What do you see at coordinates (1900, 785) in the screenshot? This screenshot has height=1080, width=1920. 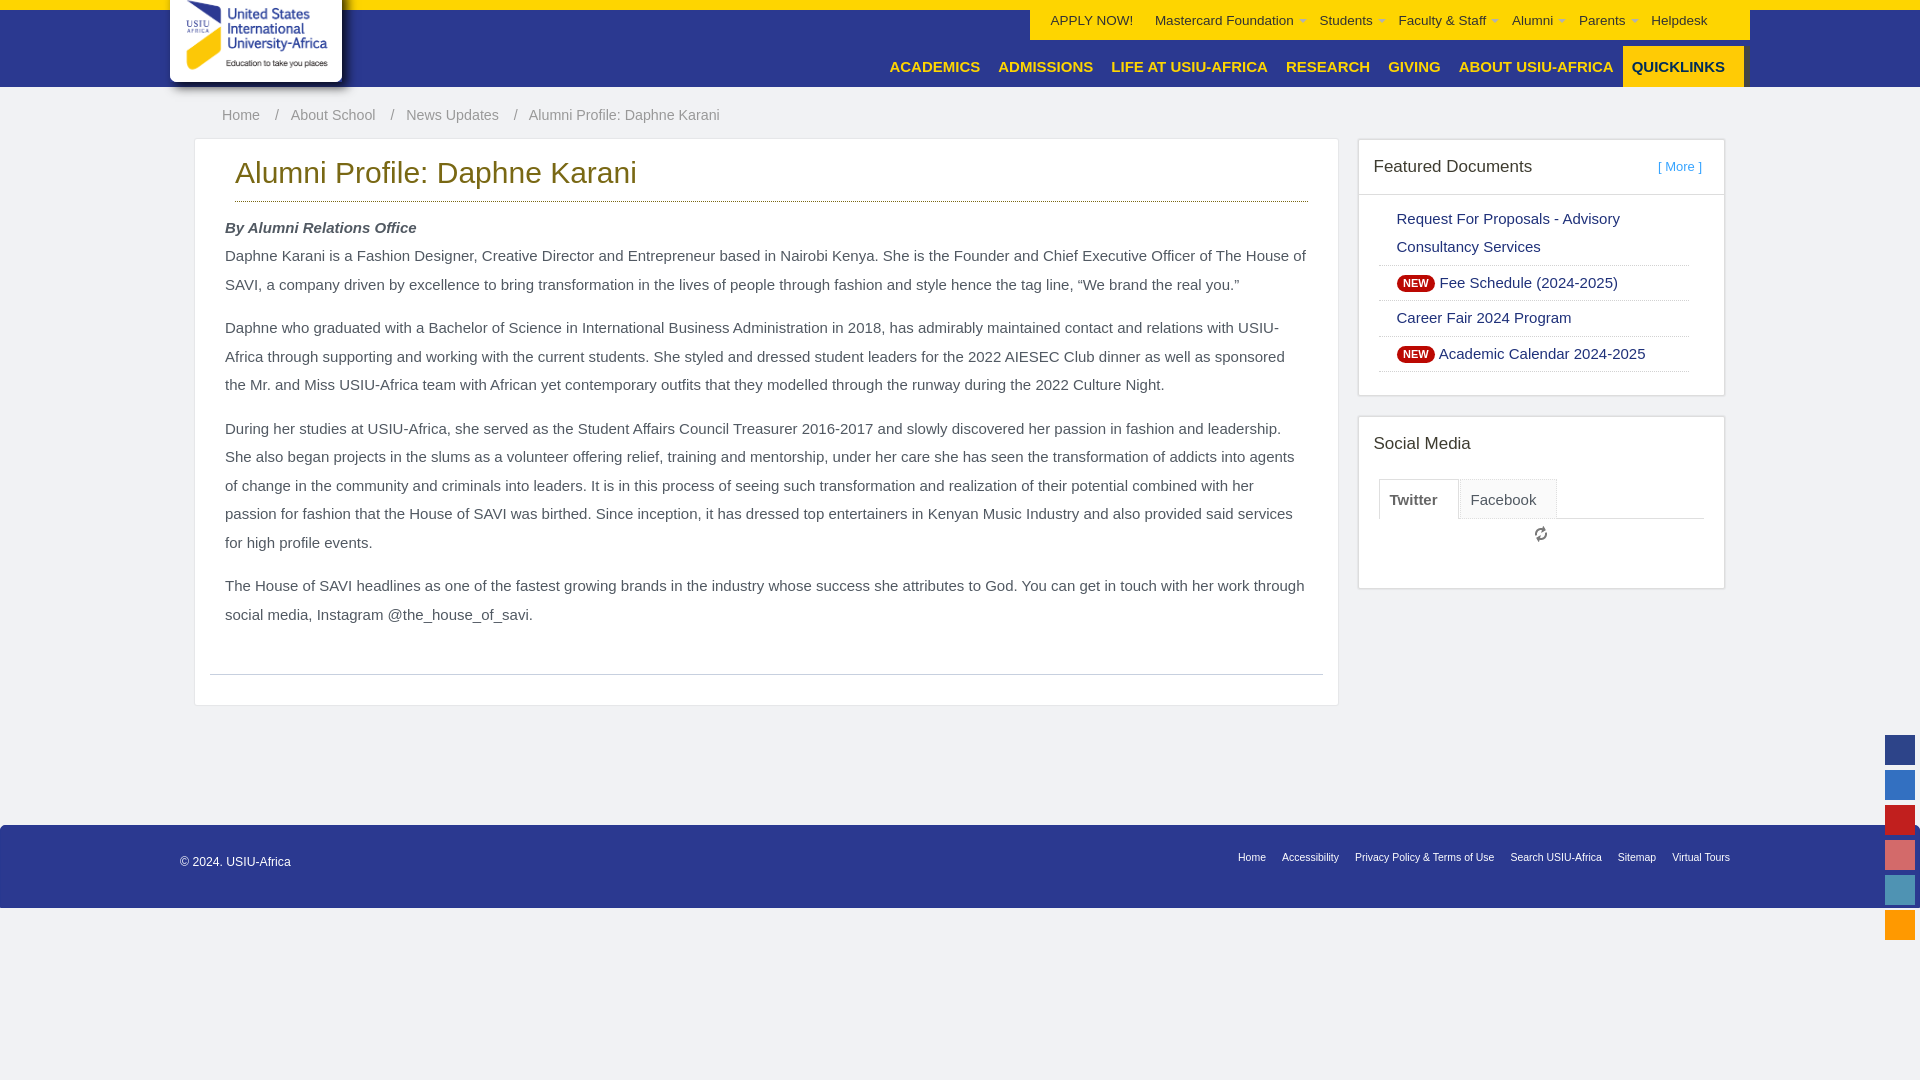 I see `X` at bounding box center [1900, 785].